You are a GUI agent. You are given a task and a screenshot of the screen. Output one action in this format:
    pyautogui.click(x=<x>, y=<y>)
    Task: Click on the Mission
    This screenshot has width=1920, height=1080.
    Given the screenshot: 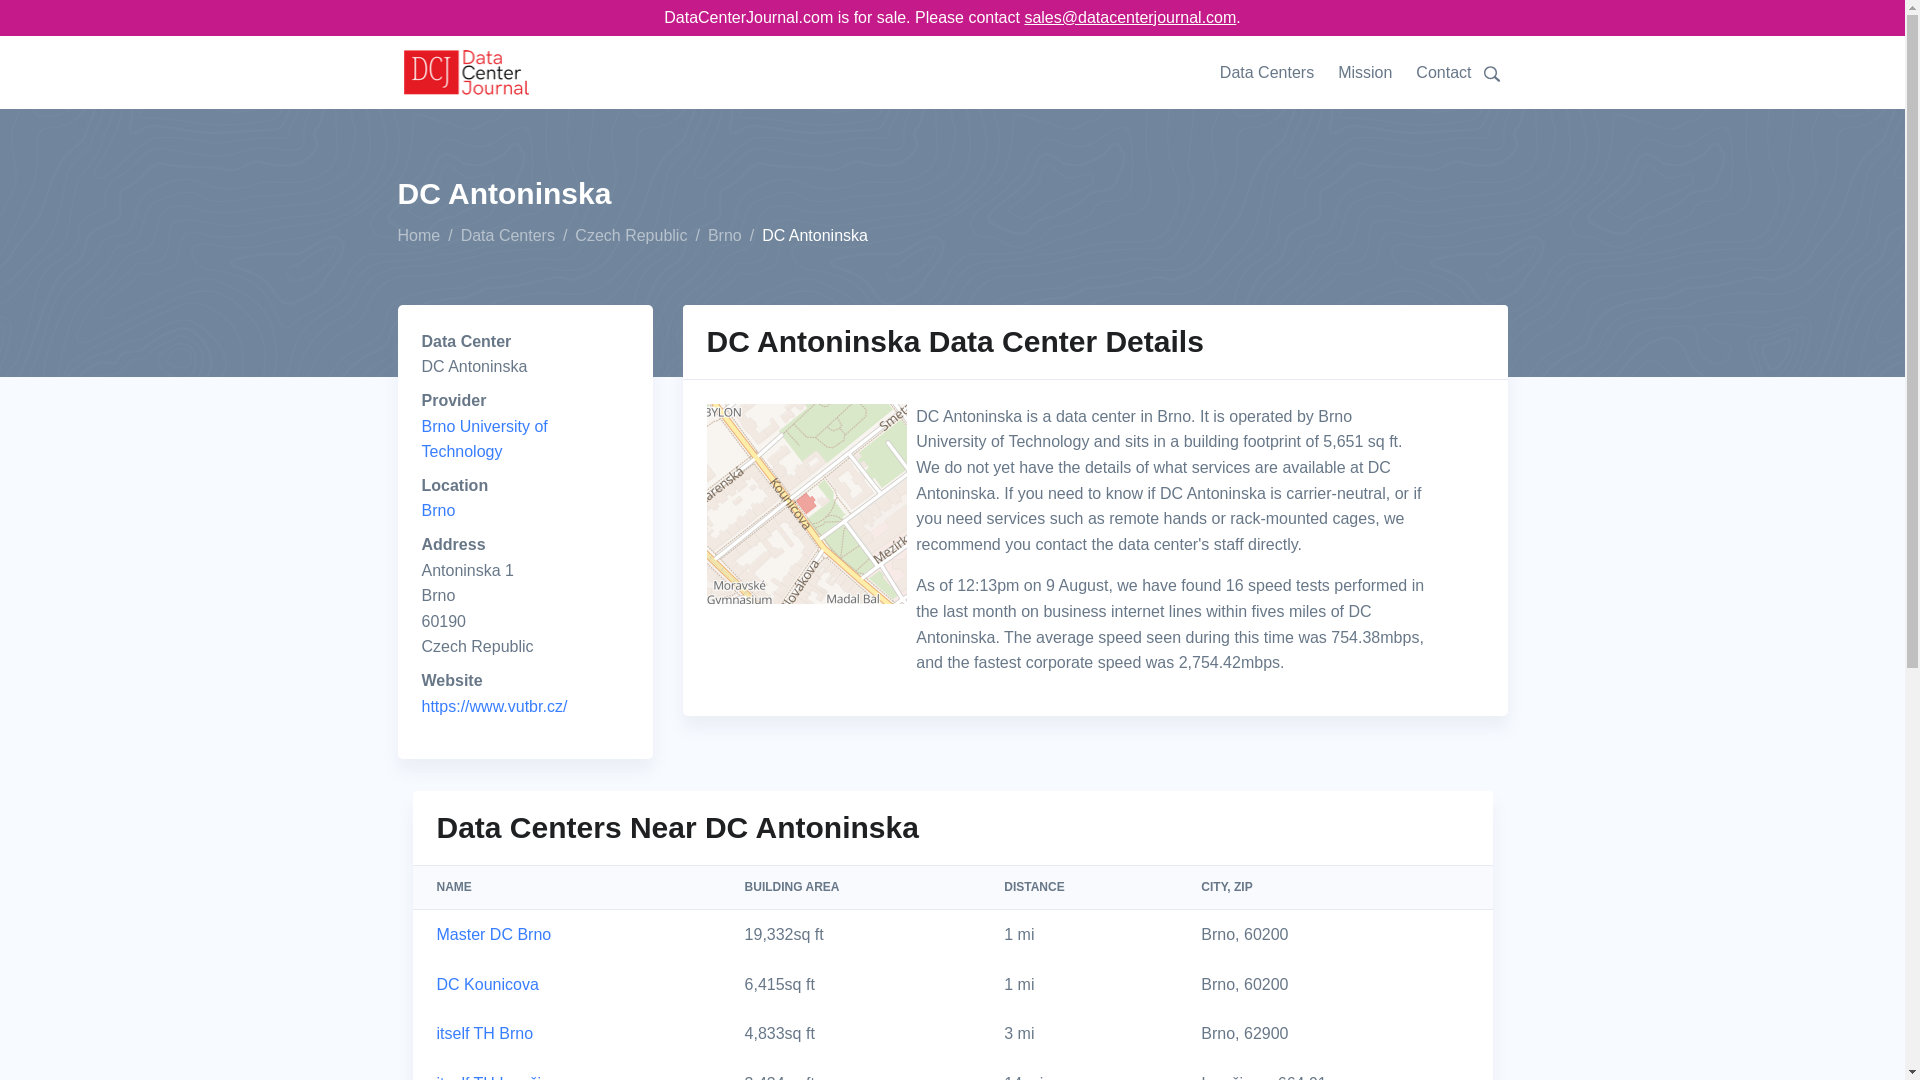 What is the action you would take?
    pyautogui.click(x=1364, y=72)
    